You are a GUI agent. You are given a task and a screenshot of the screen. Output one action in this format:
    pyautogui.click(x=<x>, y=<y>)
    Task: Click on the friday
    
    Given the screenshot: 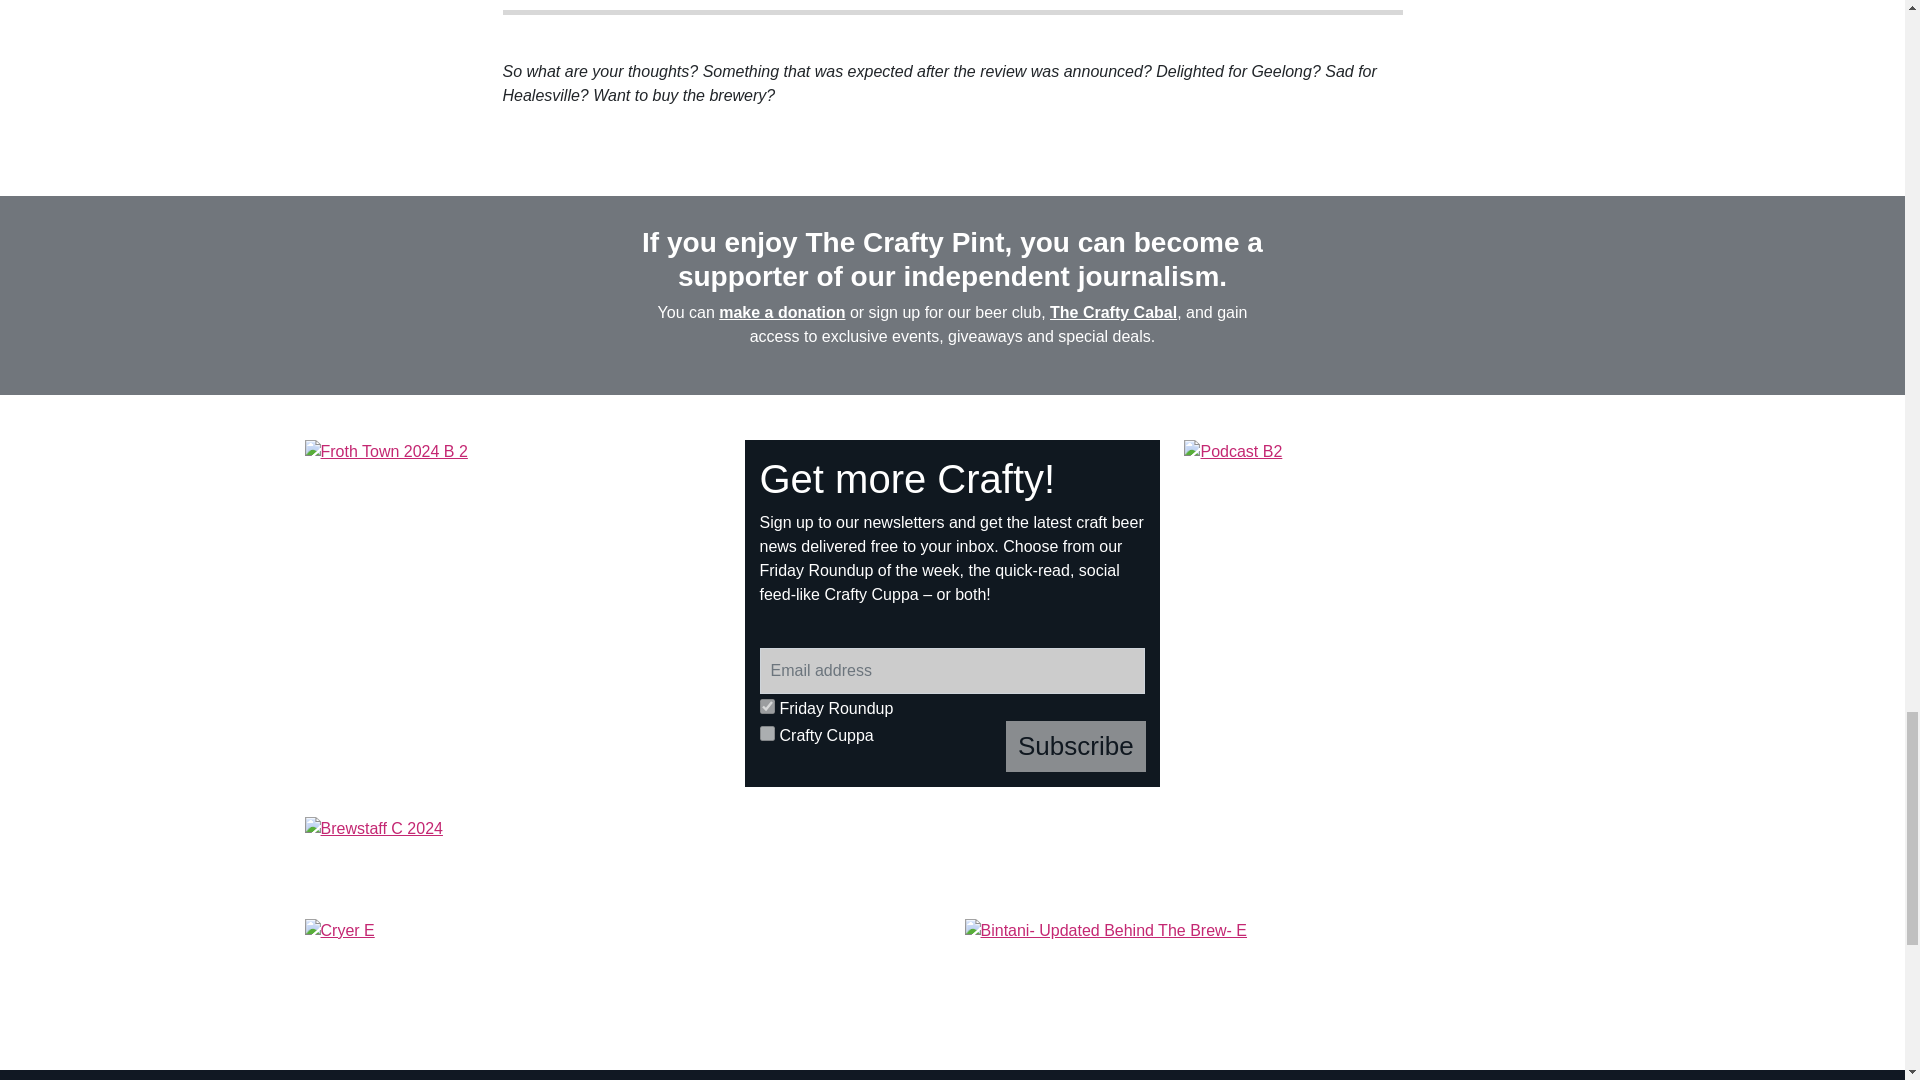 What is the action you would take?
    pyautogui.click(x=768, y=706)
    